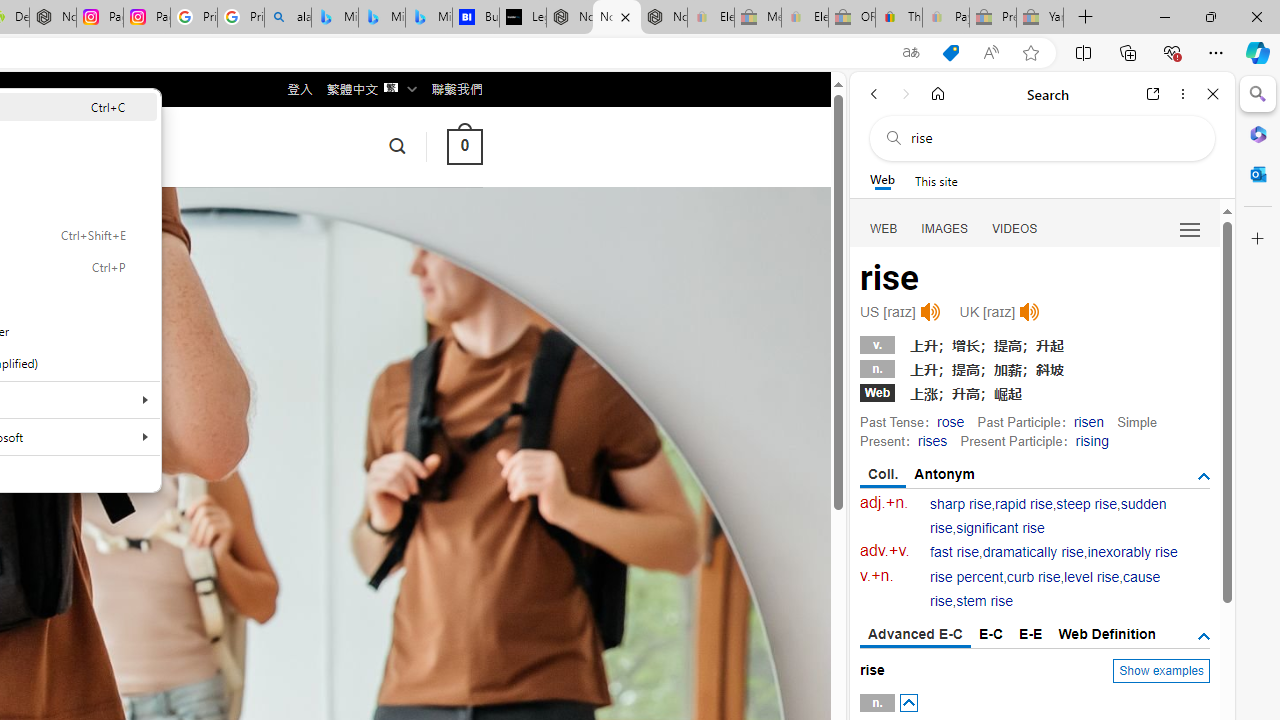 The height and width of the screenshot is (720, 1280). Describe the element at coordinates (1032, 552) in the screenshot. I see `dramatically rise` at that location.